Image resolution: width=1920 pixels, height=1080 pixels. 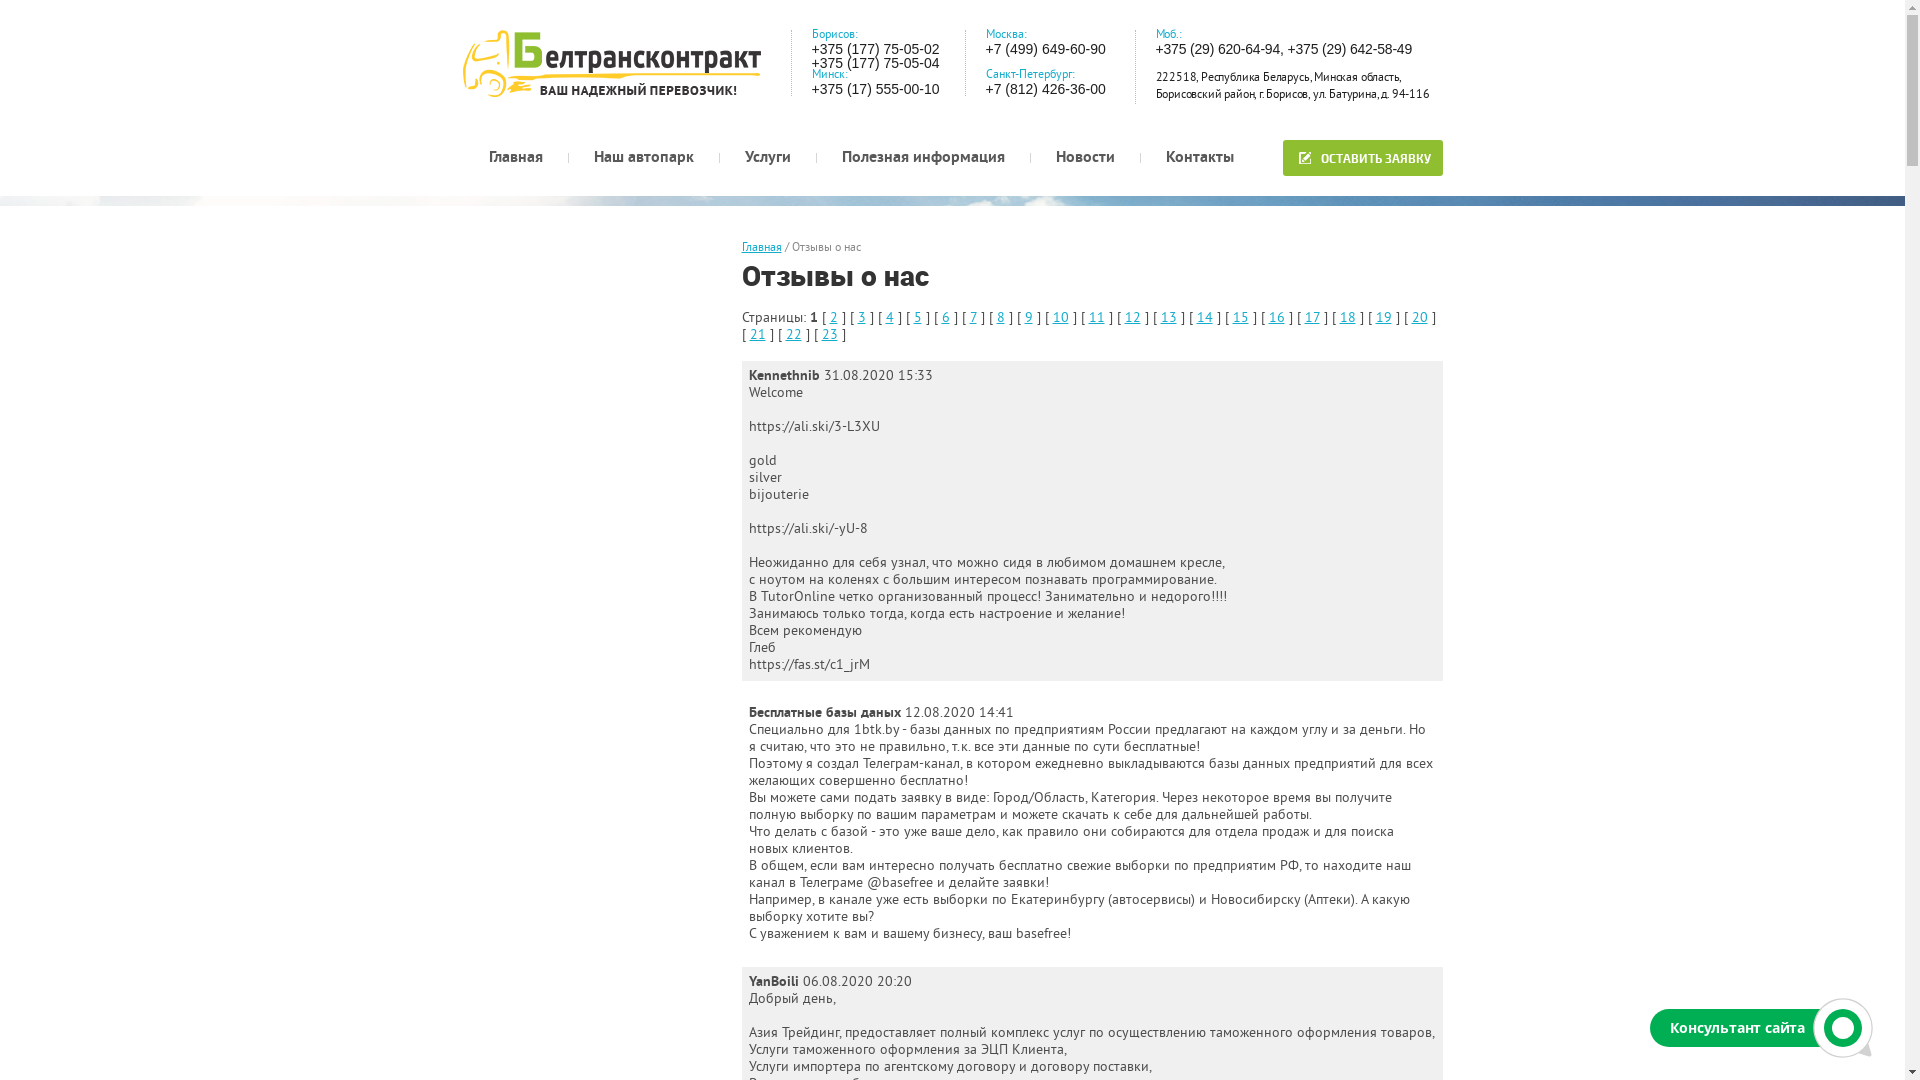 I want to click on 20, so click(x=1420, y=318).